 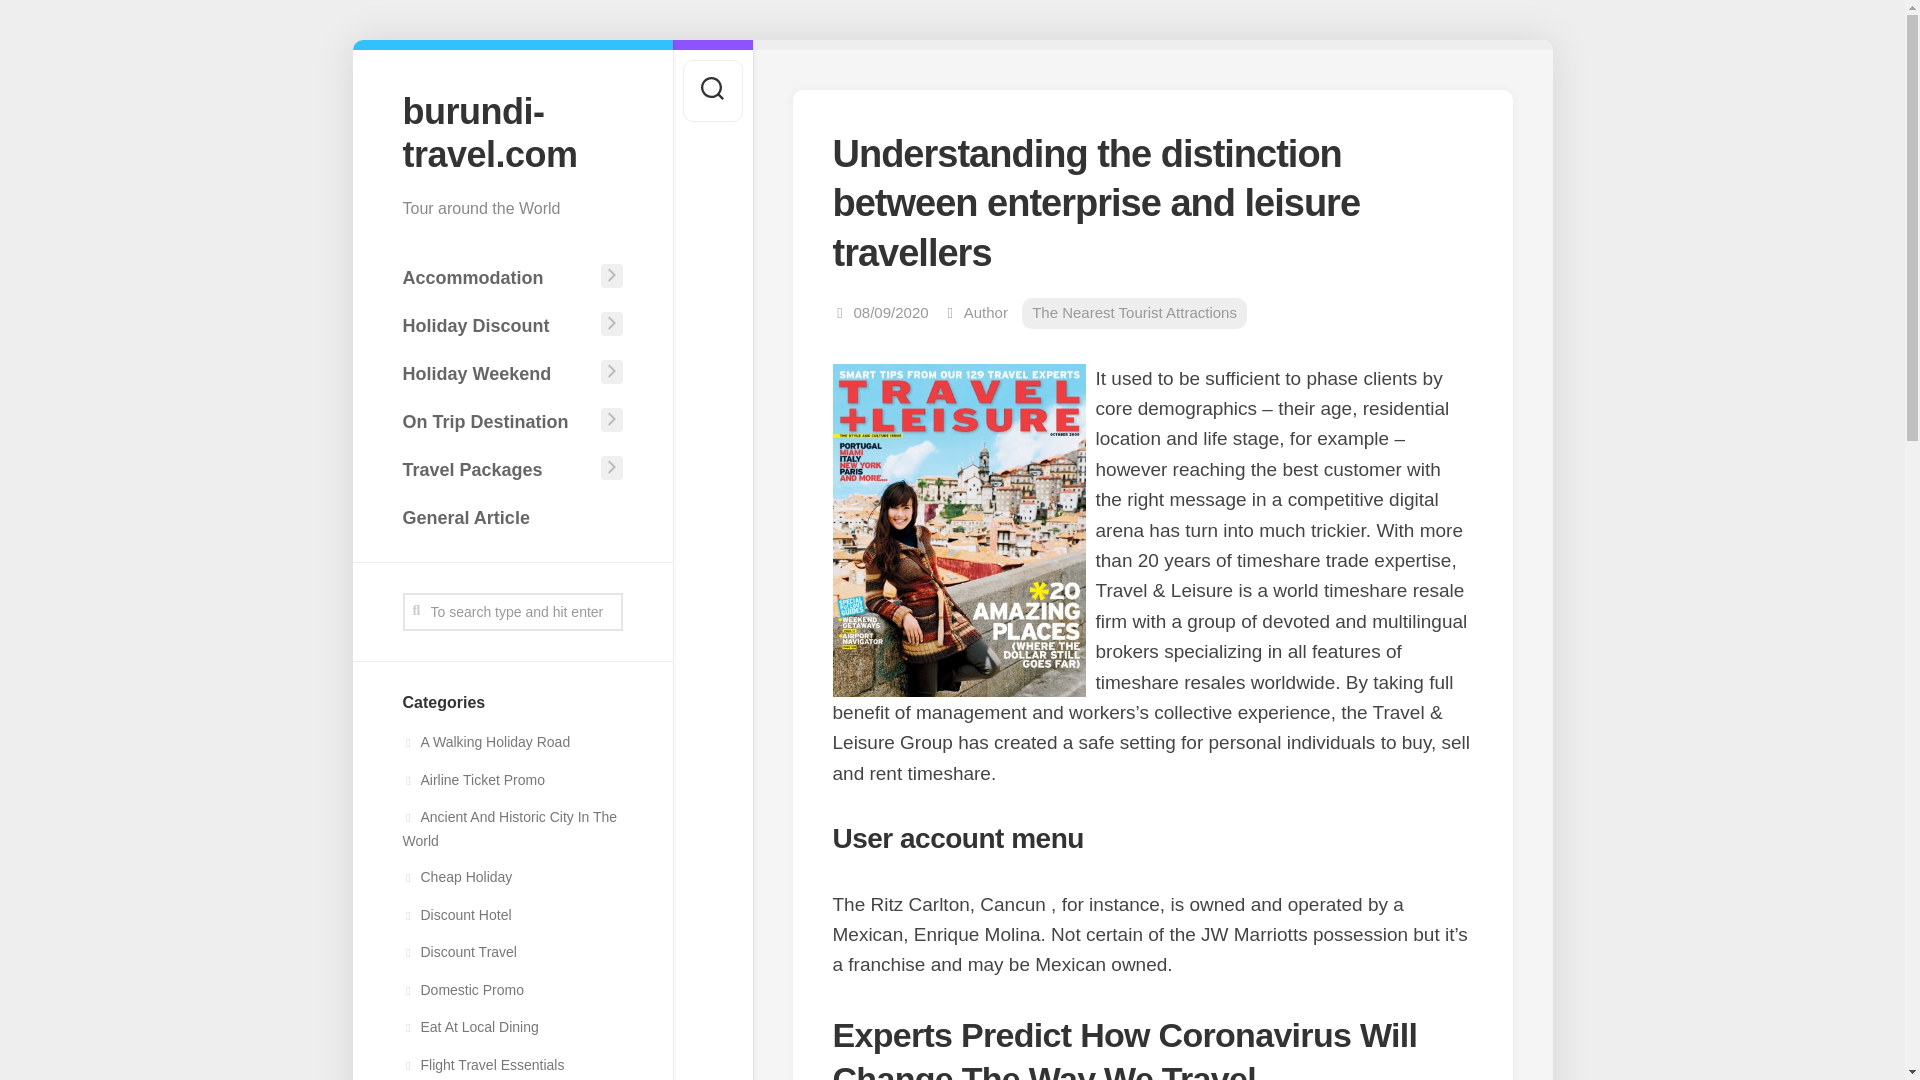 What do you see at coordinates (508, 828) in the screenshot?
I see `Ancient And Historic City In The World` at bounding box center [508, 828].